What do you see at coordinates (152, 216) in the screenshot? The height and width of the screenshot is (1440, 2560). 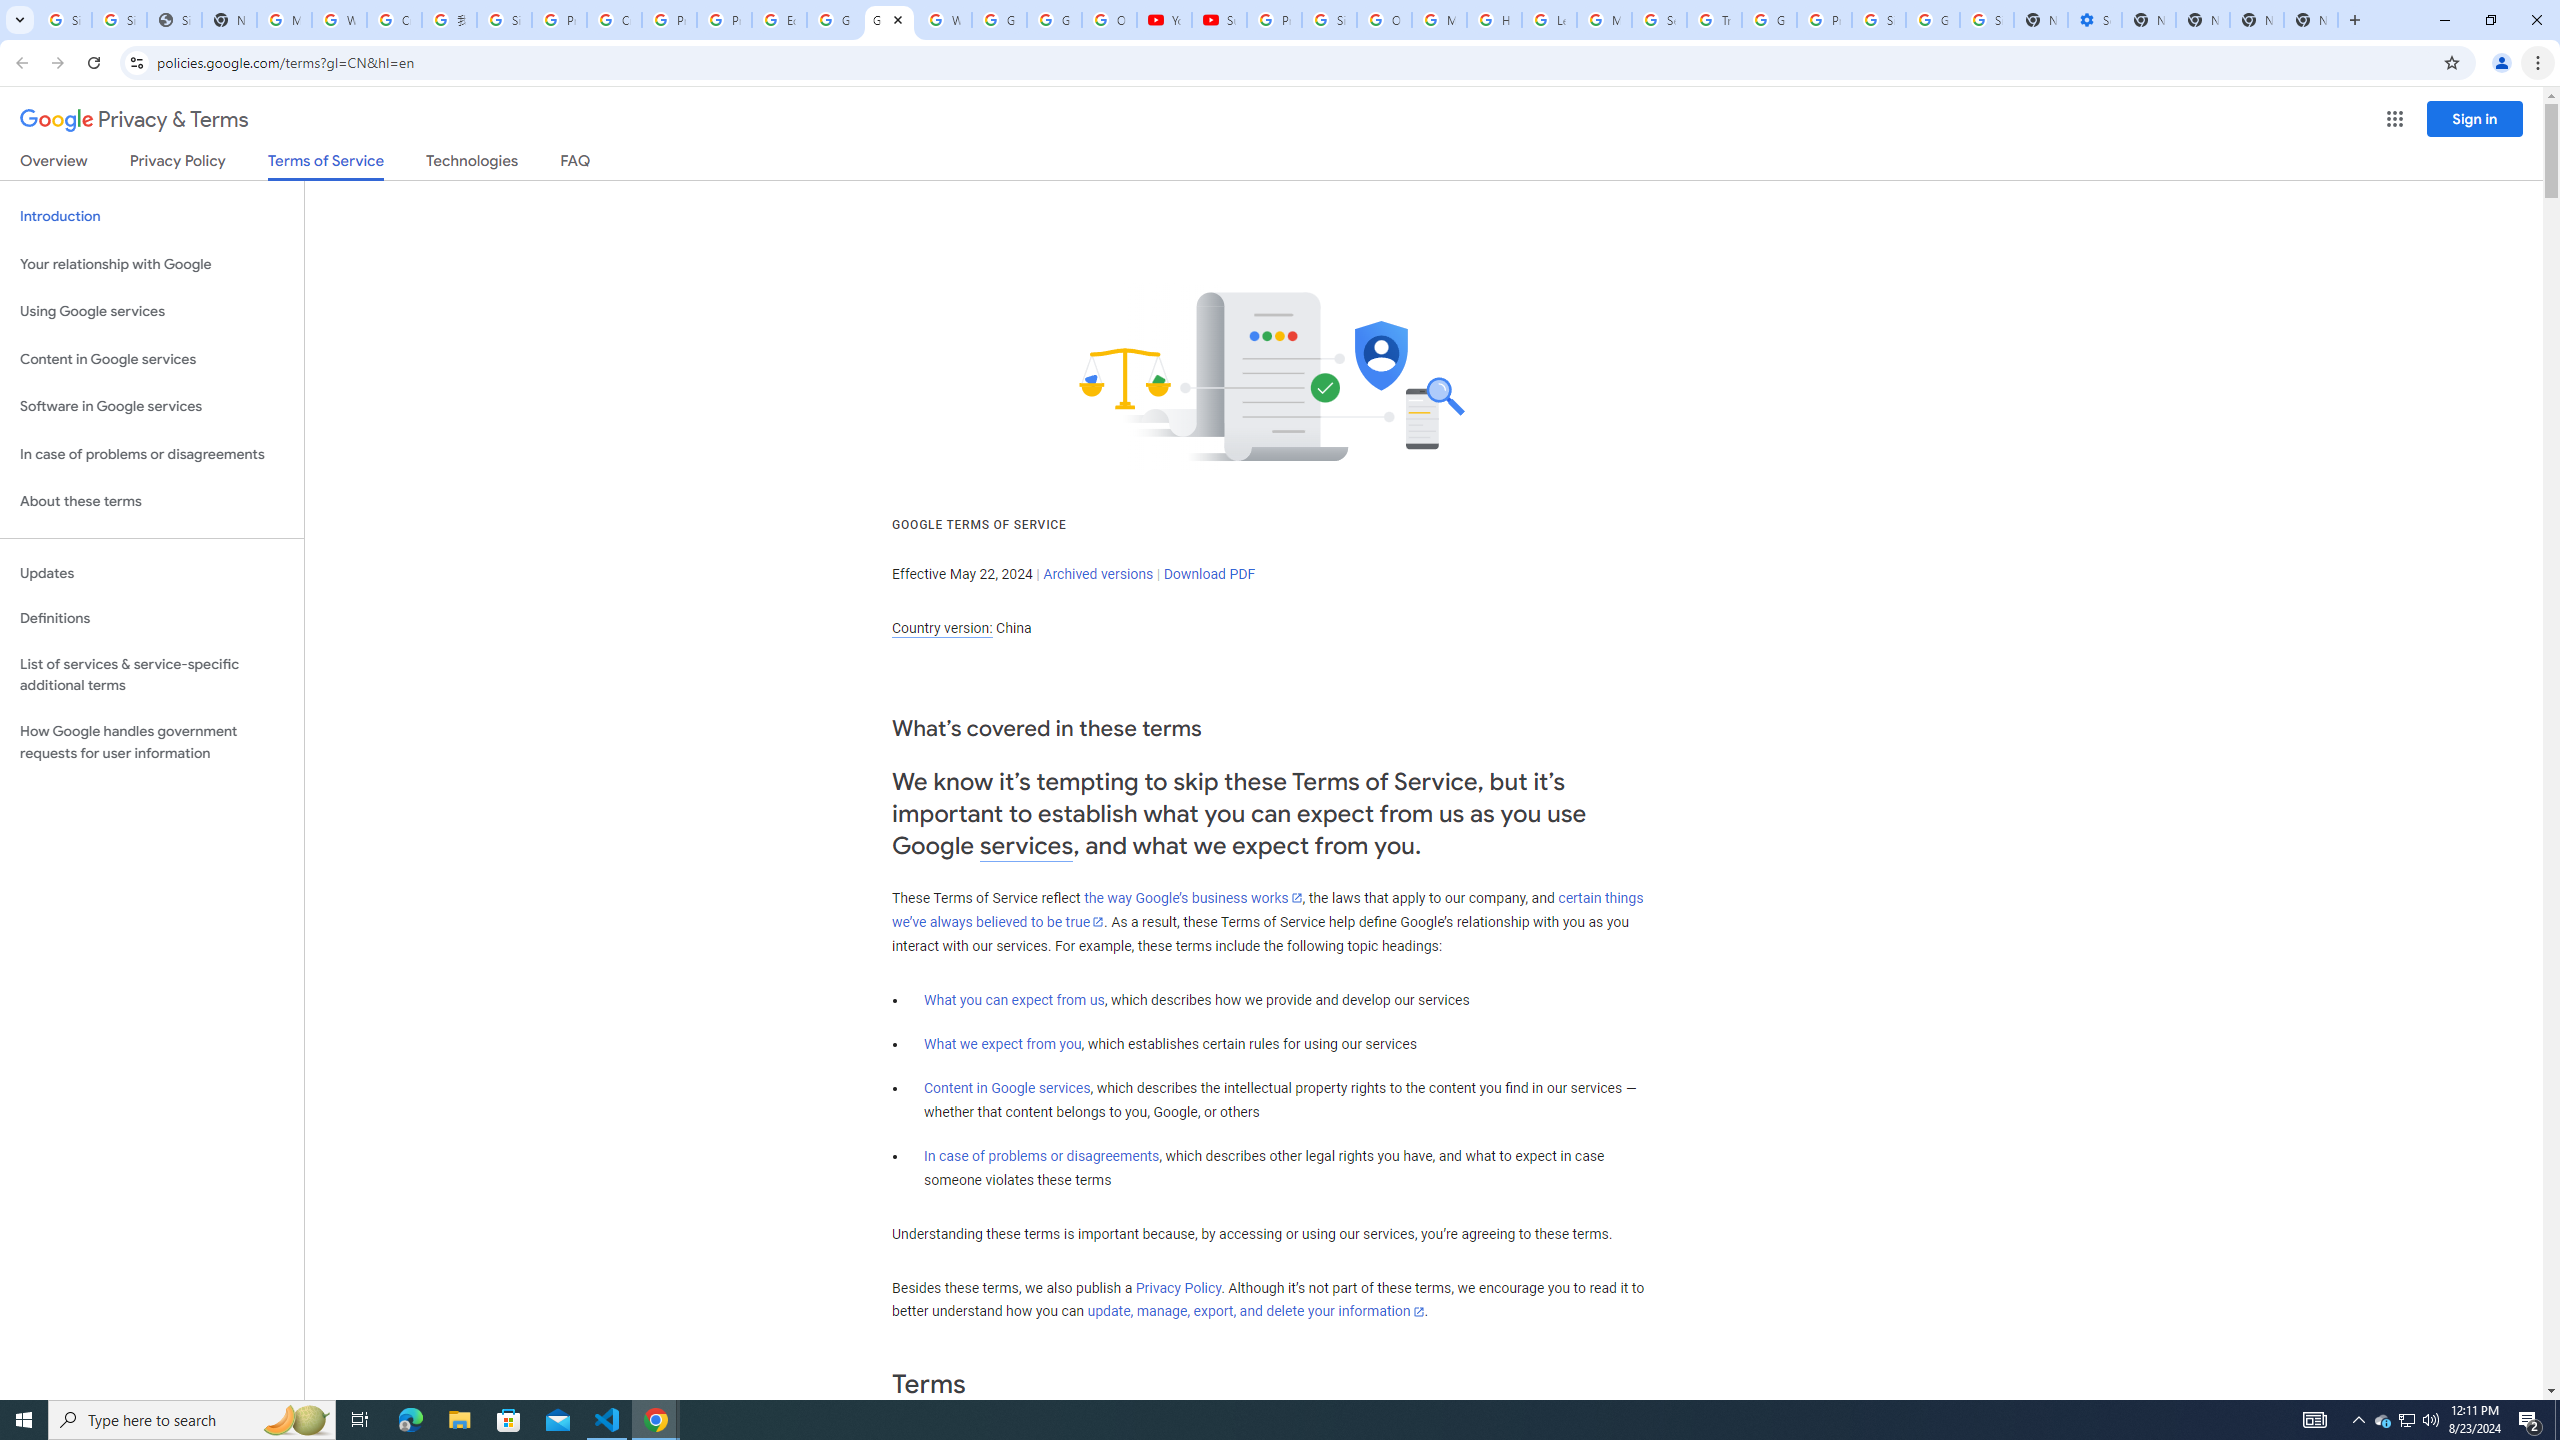 I see `Introduction` at bounding box center [152, 216].